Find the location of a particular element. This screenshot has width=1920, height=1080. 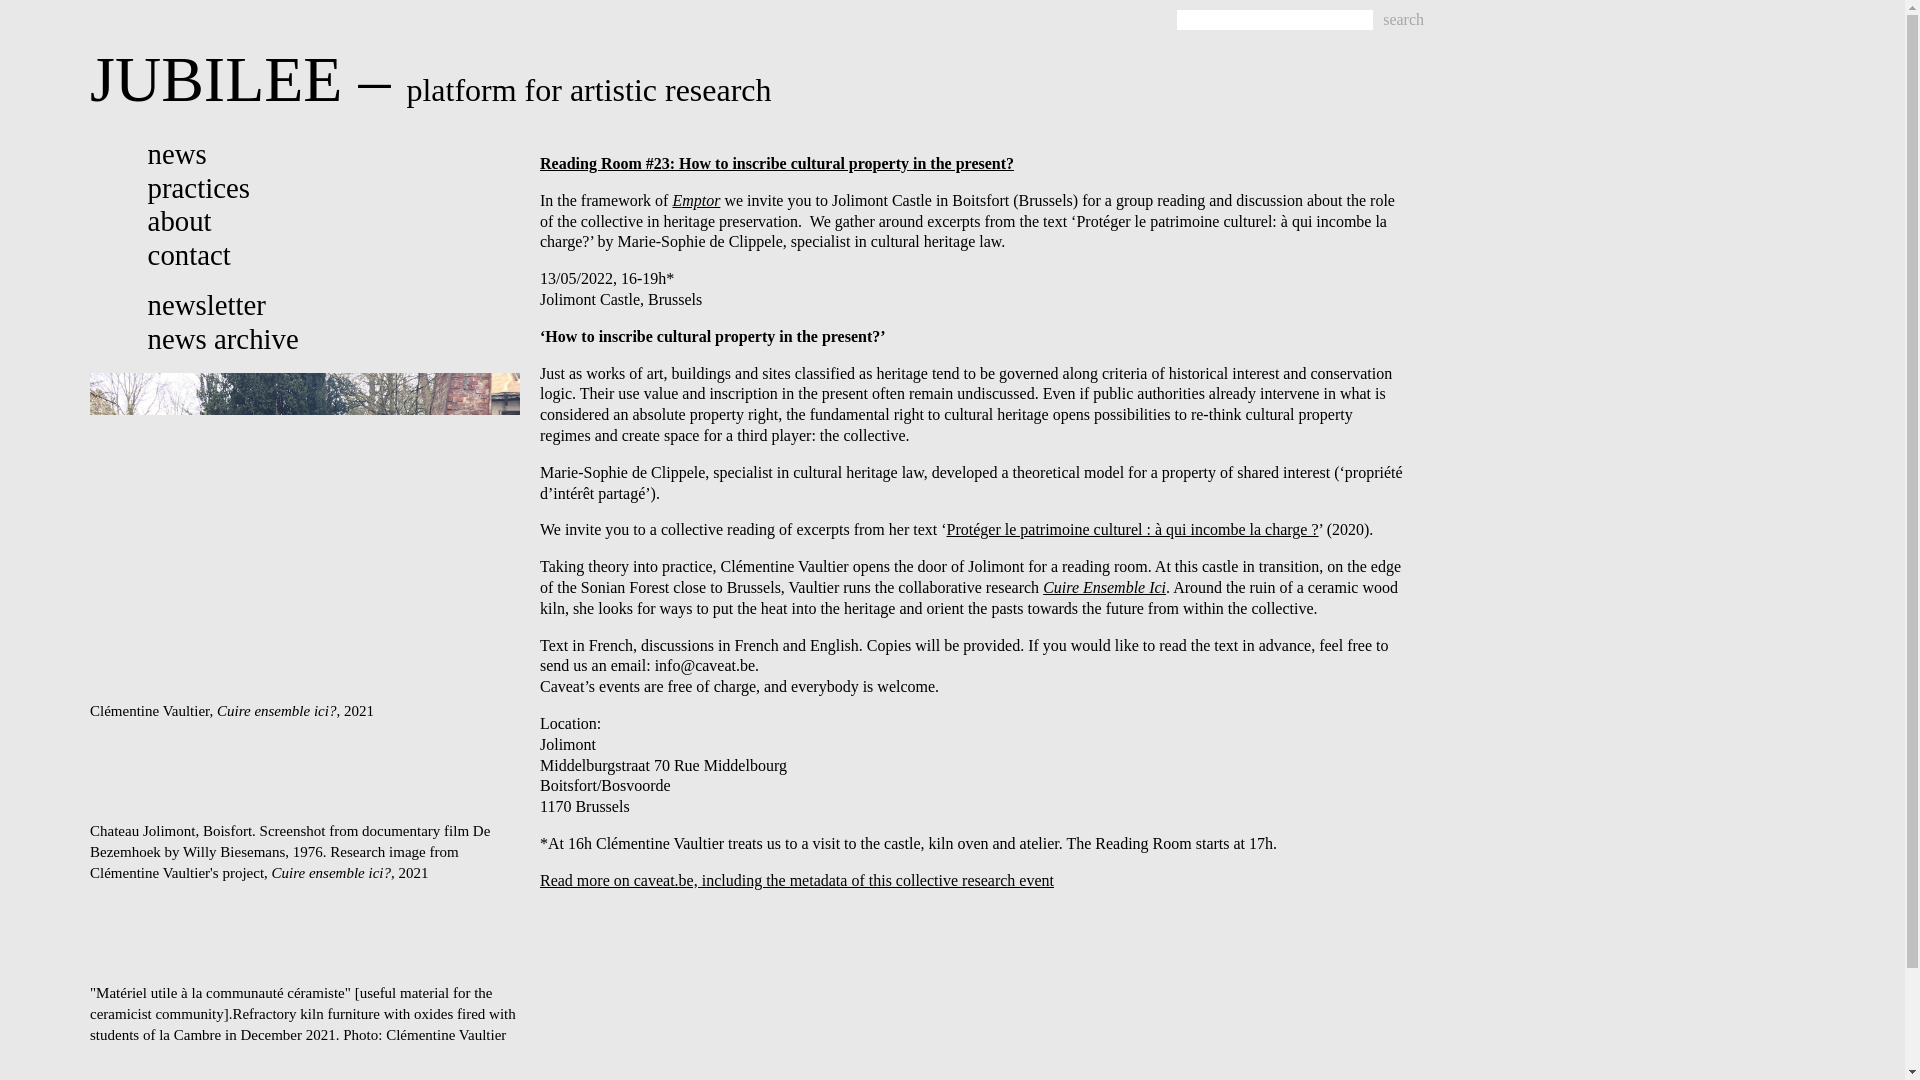

Cuire Ensemble Ici is located at coordinates (1104, 587).